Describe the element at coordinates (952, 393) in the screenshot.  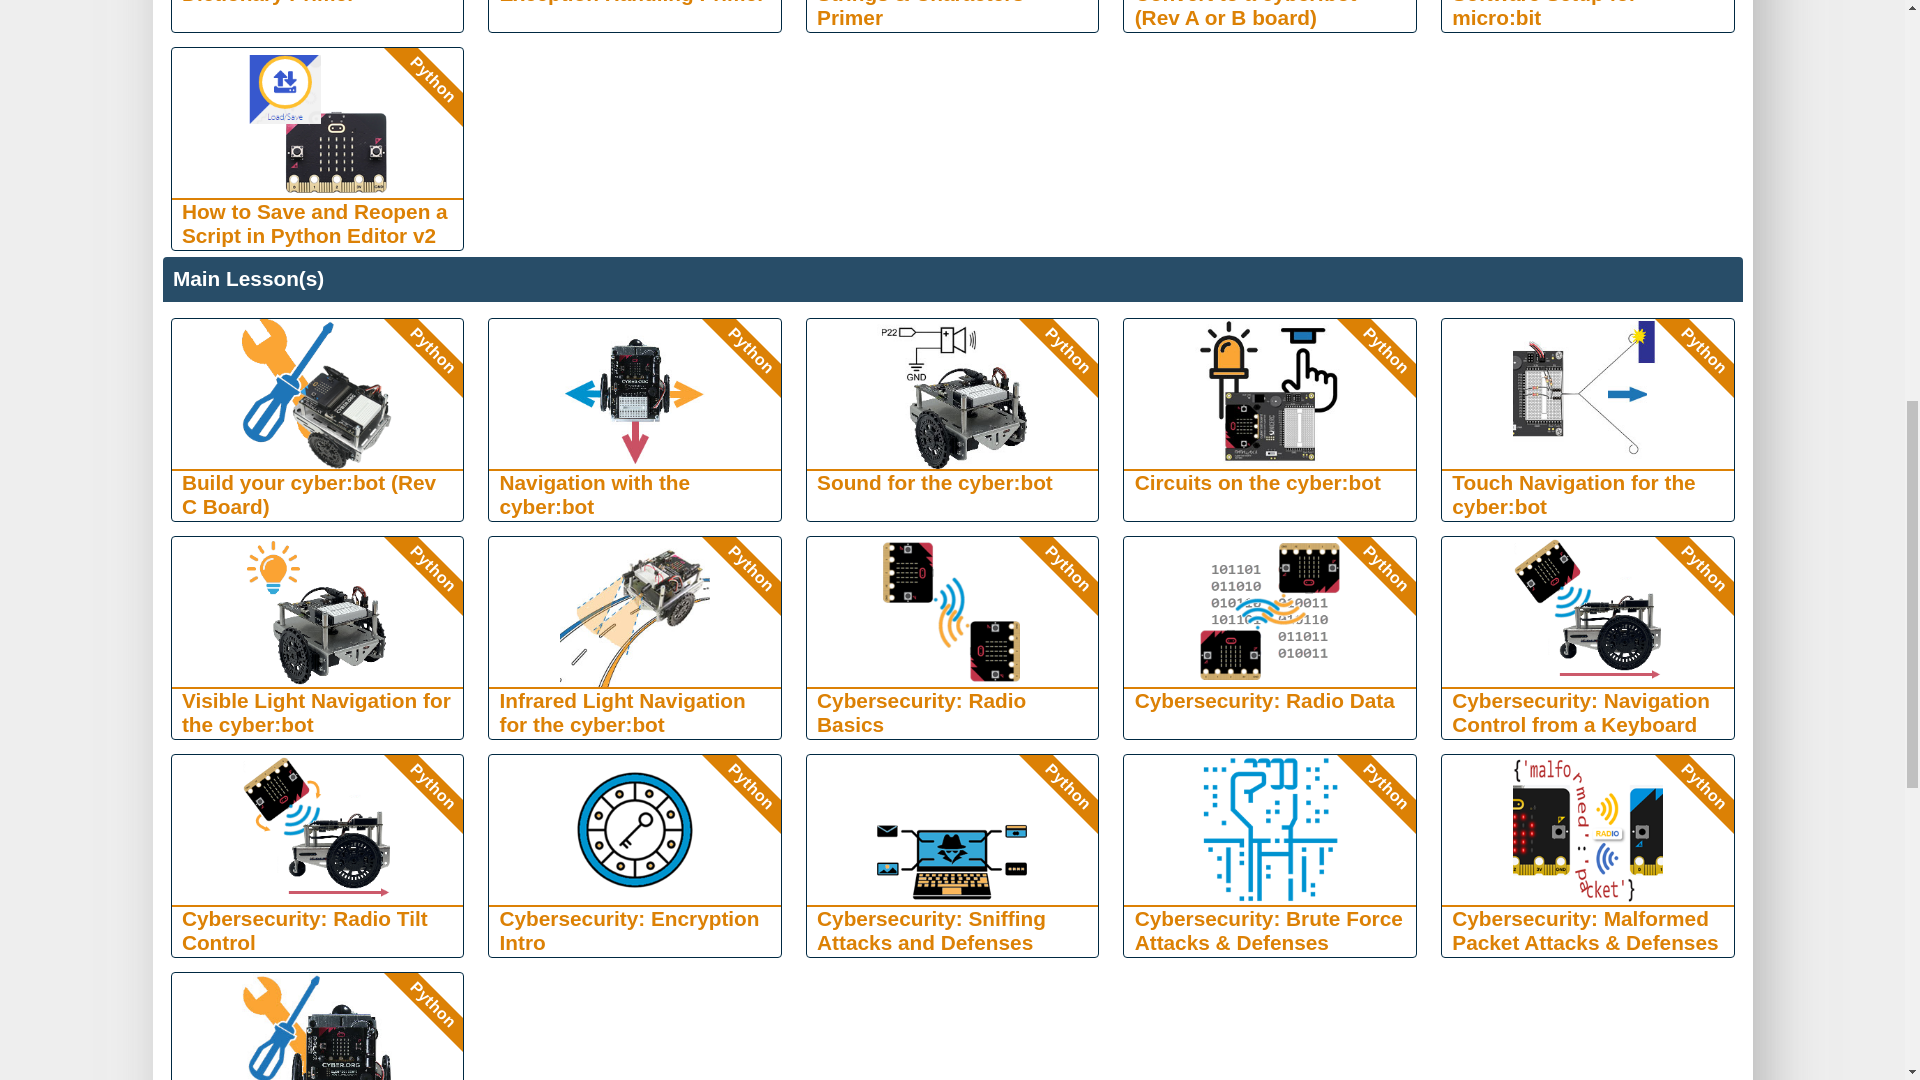
I see `Sound for the cyber:bot` at that location.